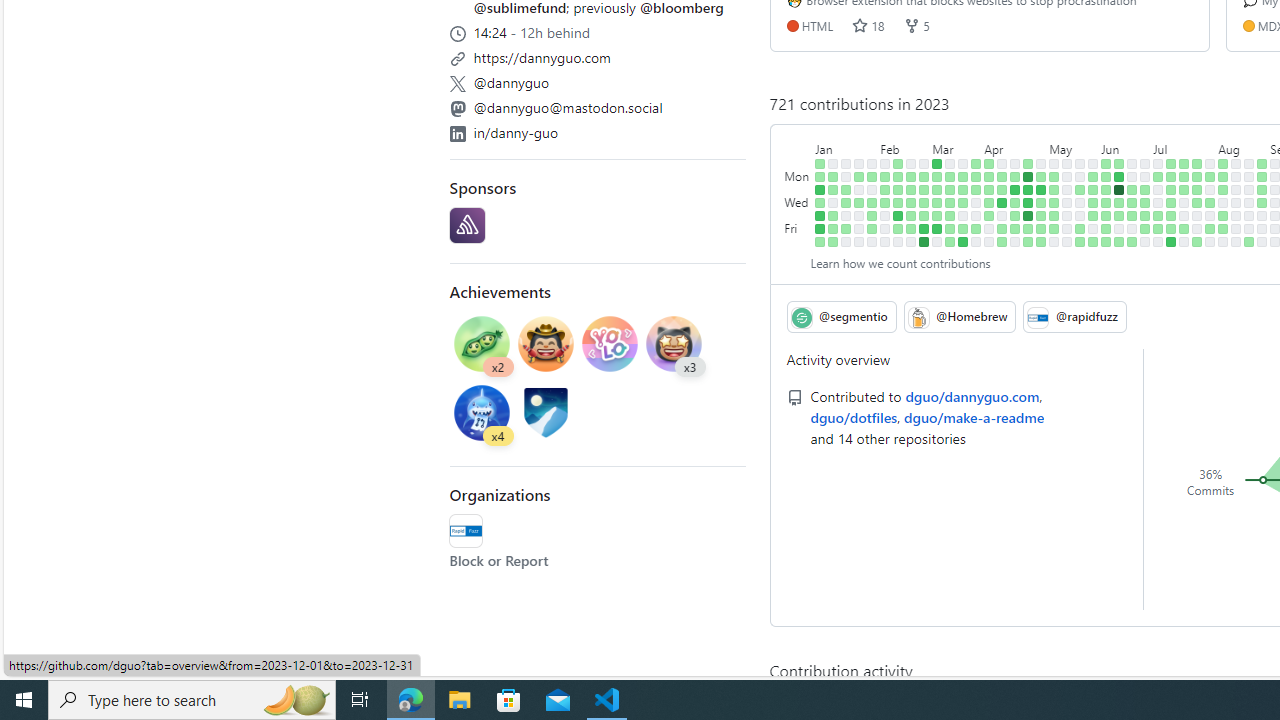 The width and height of the screenshot is (1280, 720). I want to click on 2 contributions on February 12th., so click(898, 163).